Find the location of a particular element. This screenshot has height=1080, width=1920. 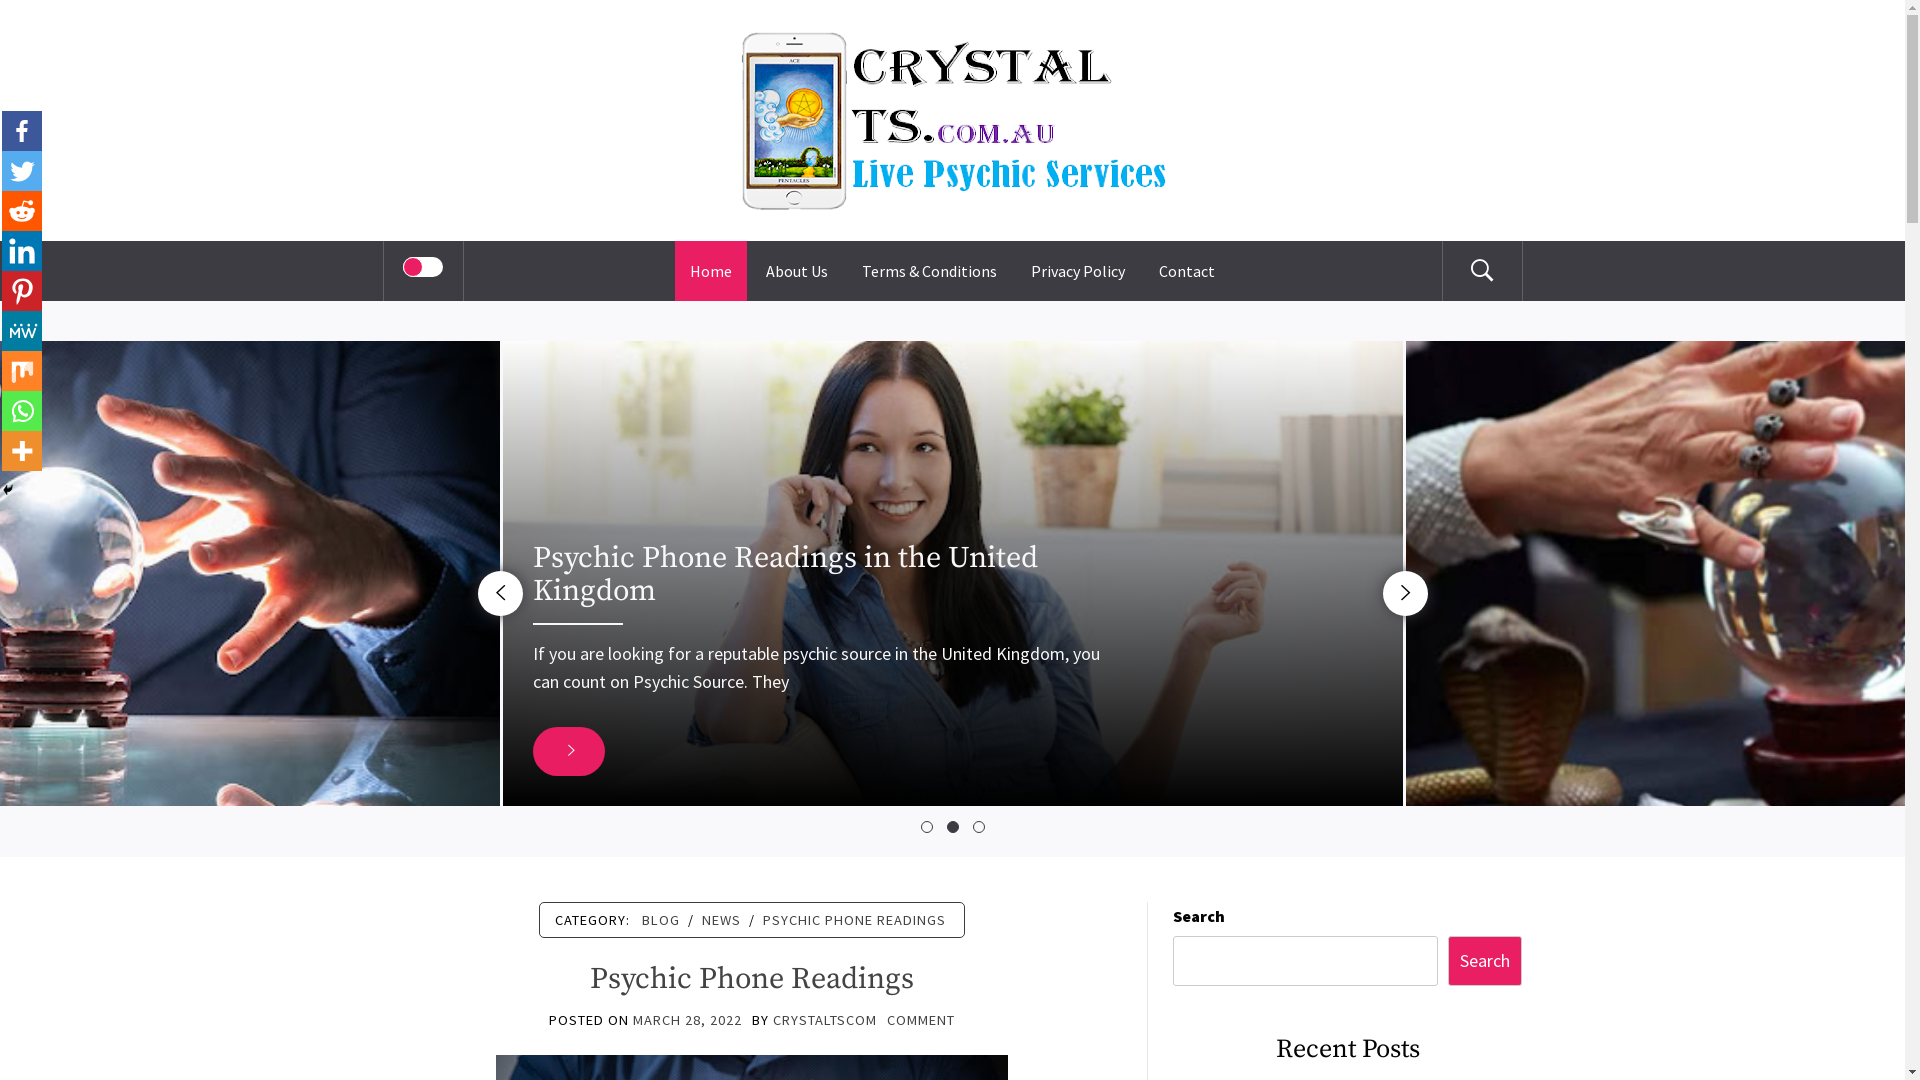

COMMENT is located at coordinates (921, 1020).